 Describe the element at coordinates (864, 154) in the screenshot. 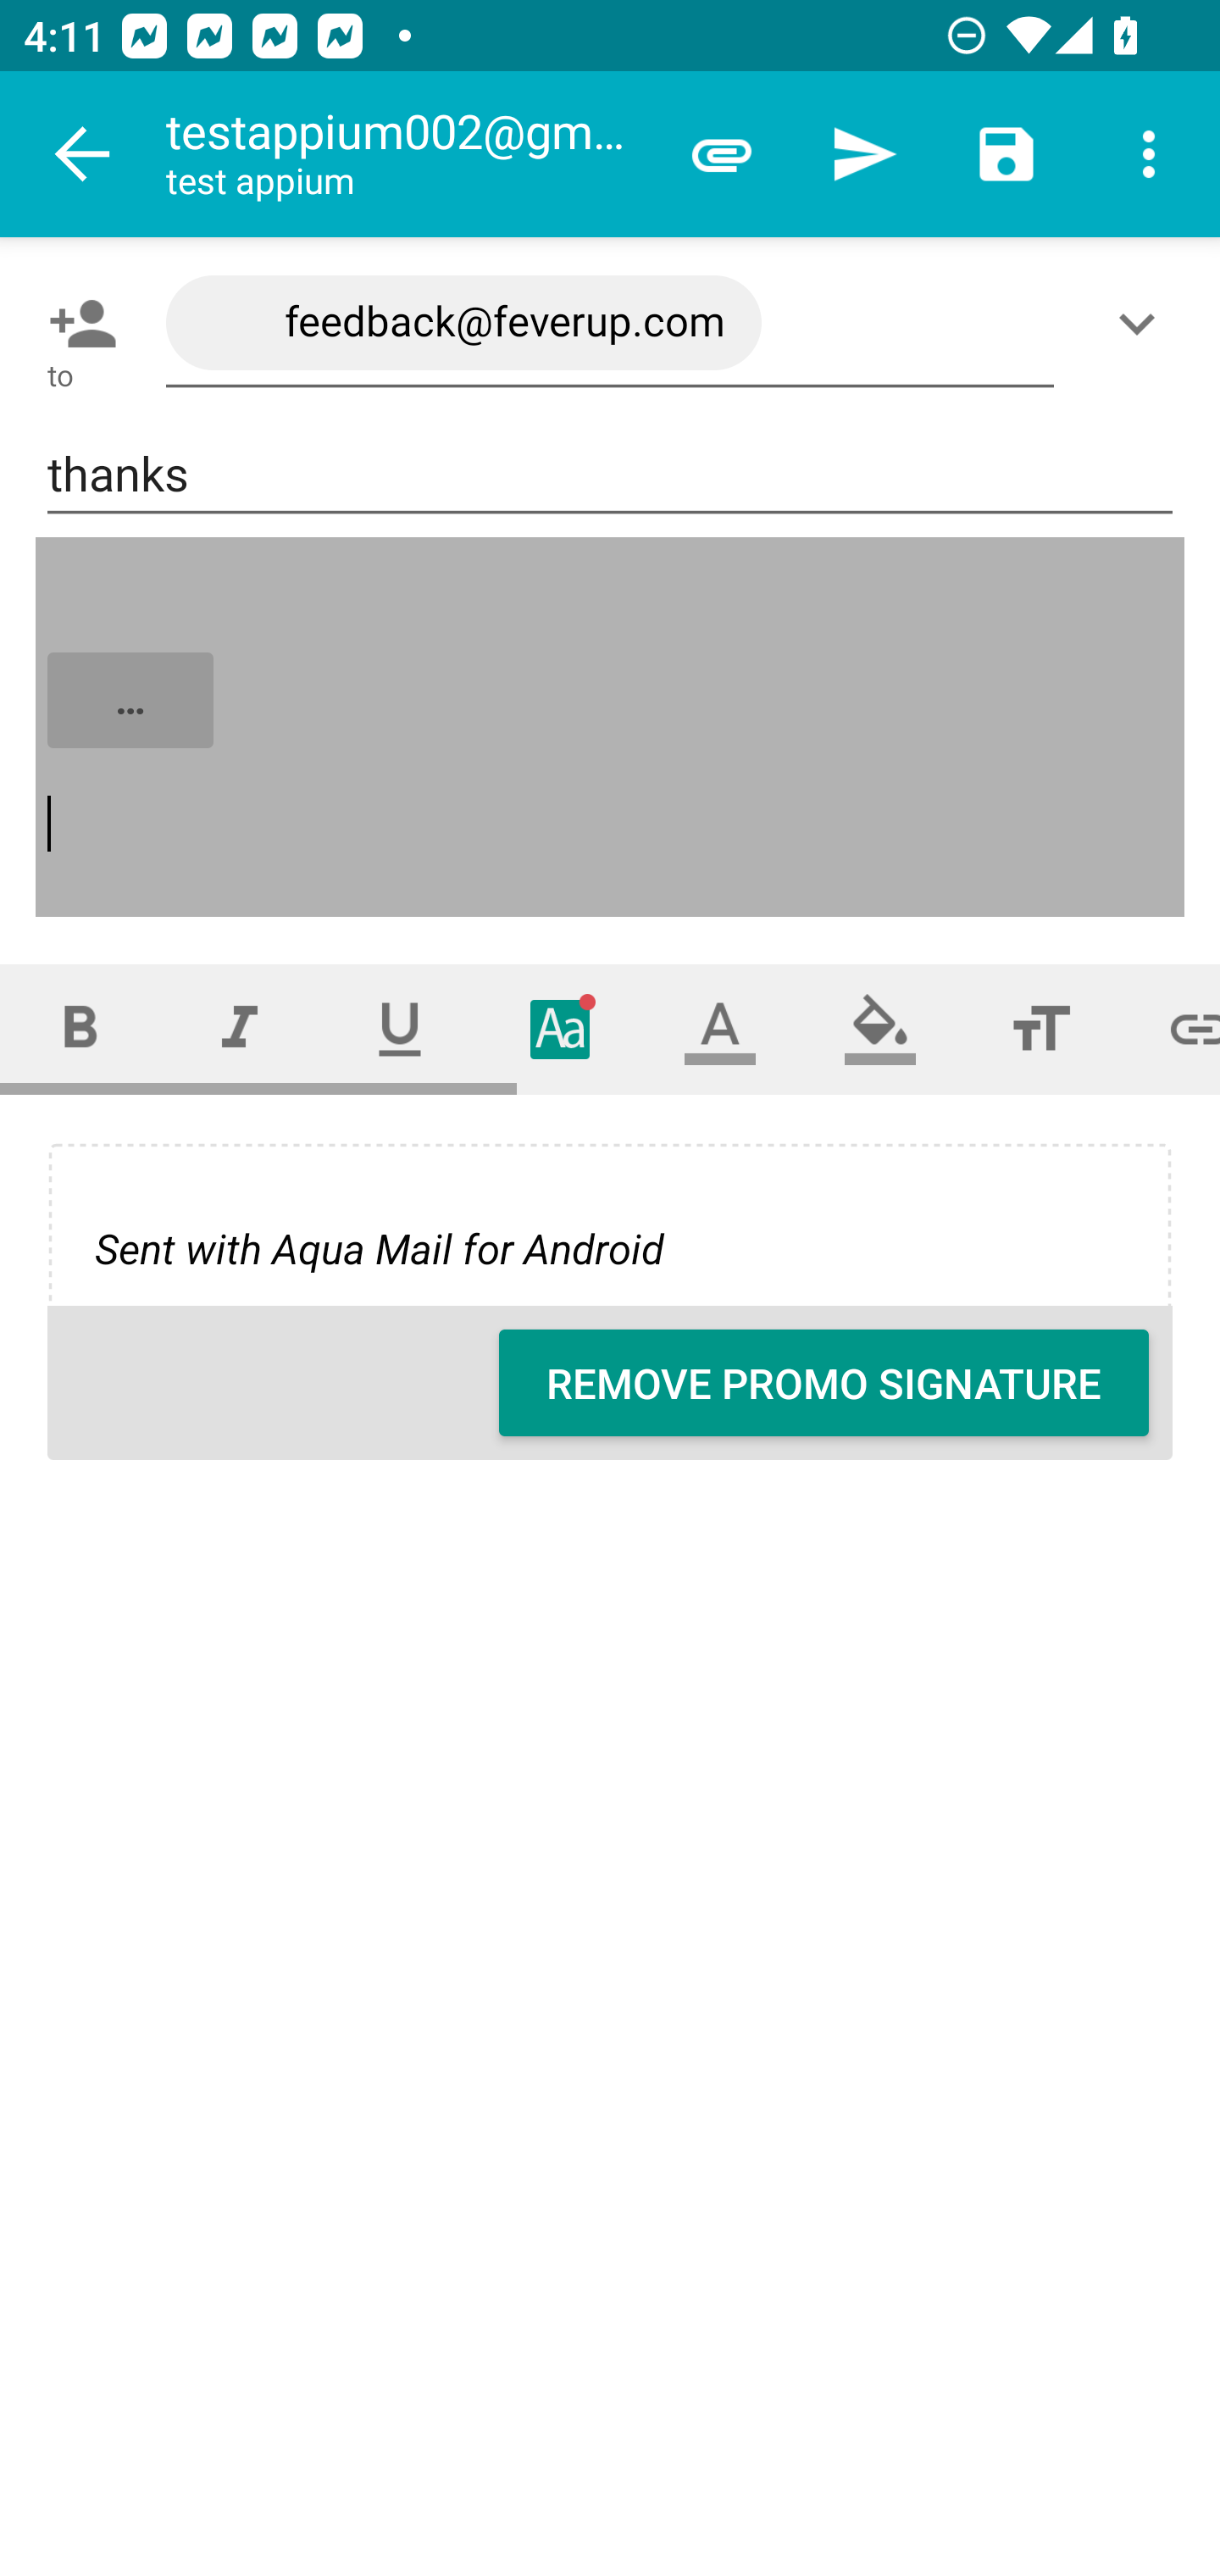

I see `Send` at that location.